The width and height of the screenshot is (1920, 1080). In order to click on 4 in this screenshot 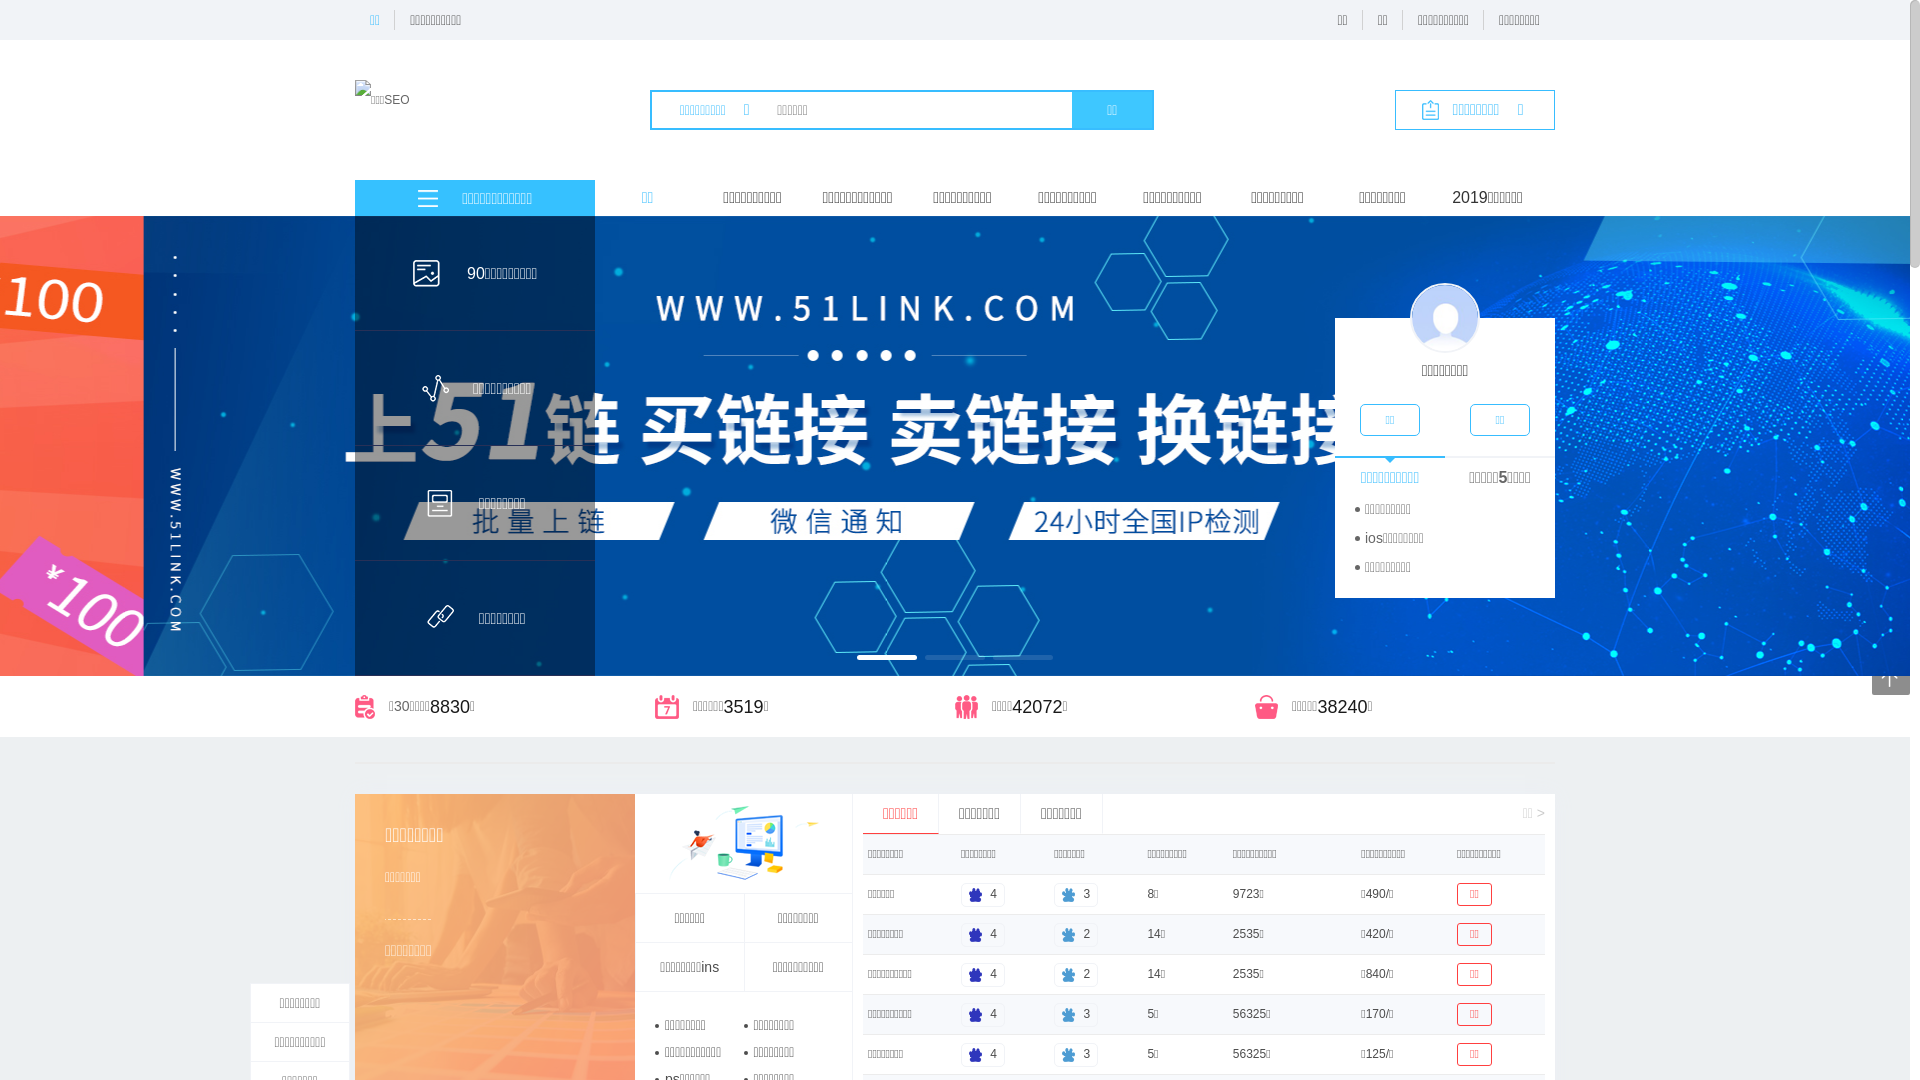, I will do `click(983, 974)`.